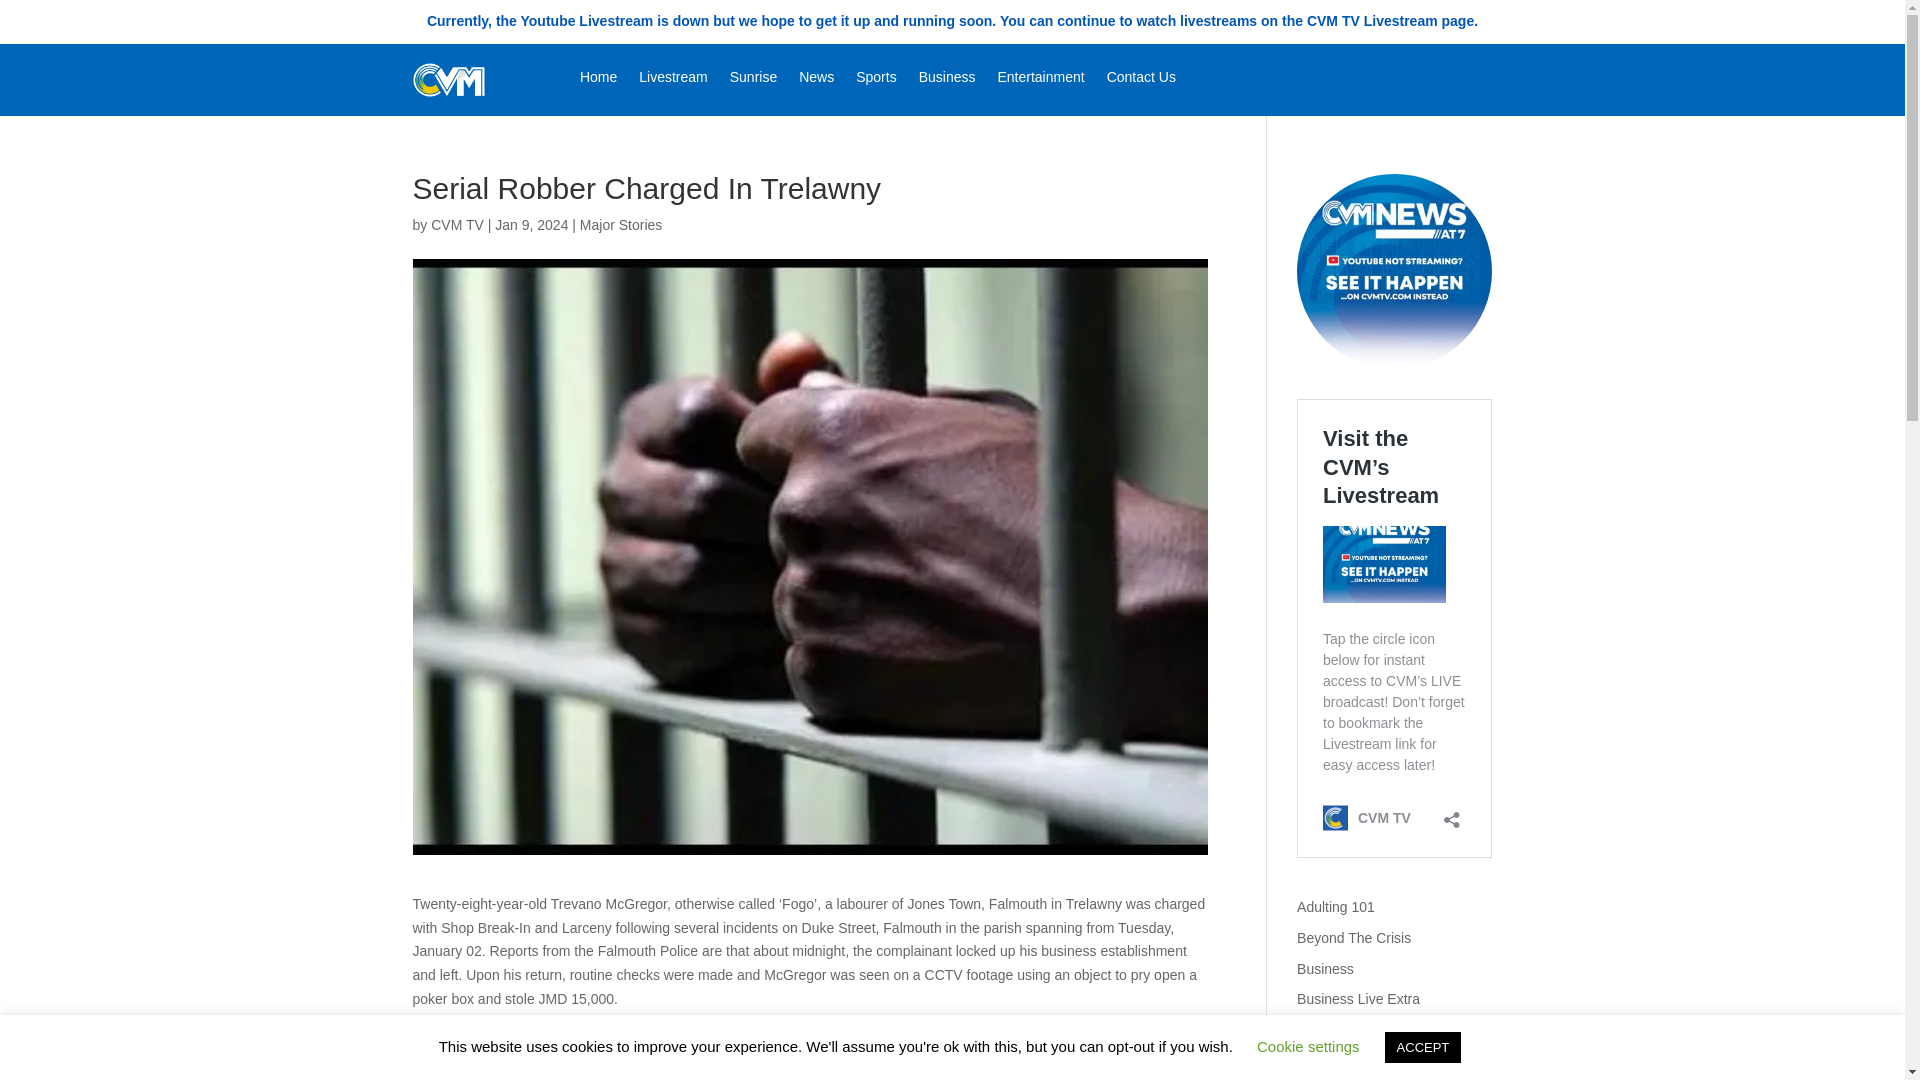 This screenshot has height=1080, width=1920. What do you see at coordinates (1336, 906) in the screenshot?
I see `Adulting 101` at bounding box center [1336, 906].